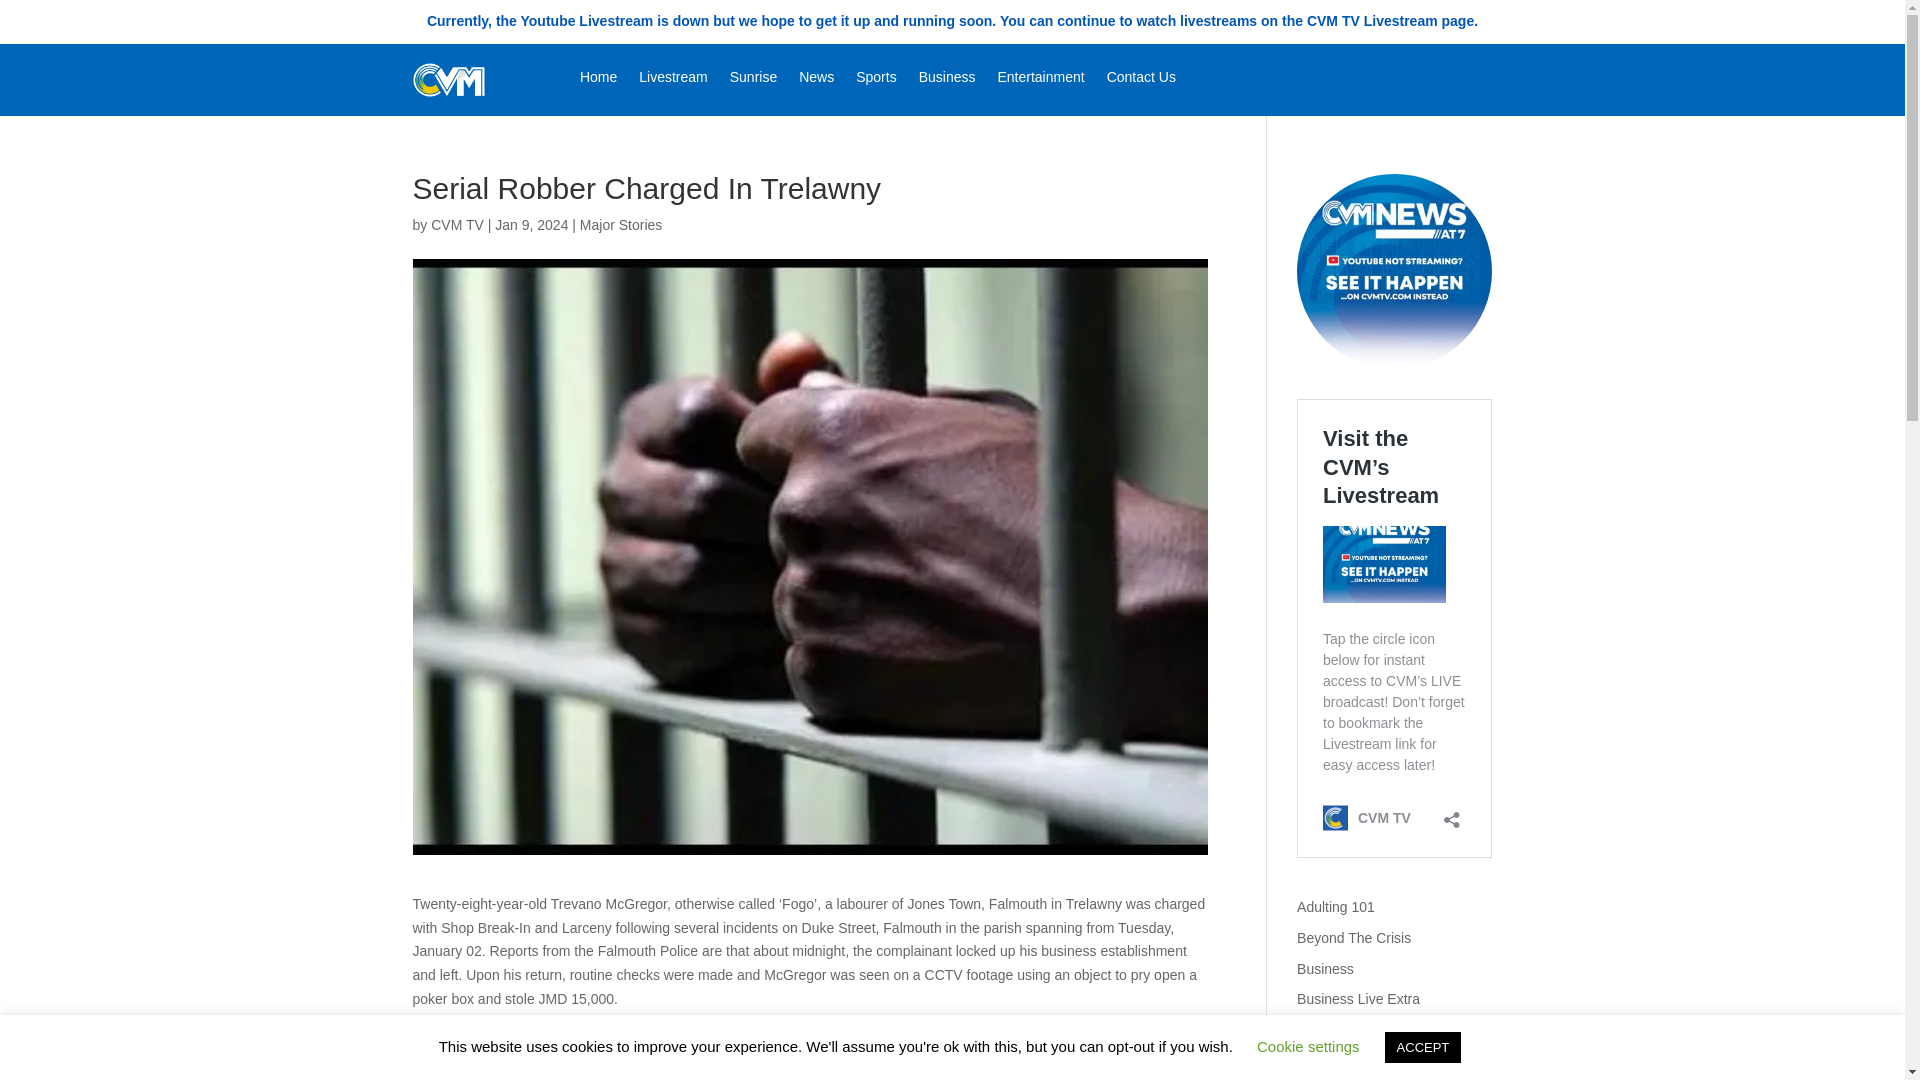 This screenshot has height=1080, width=1920. What do you see at coordinates (1336, 906) in the screenshot?
I see `Adulting 101` at bounding box center [1336, 906].